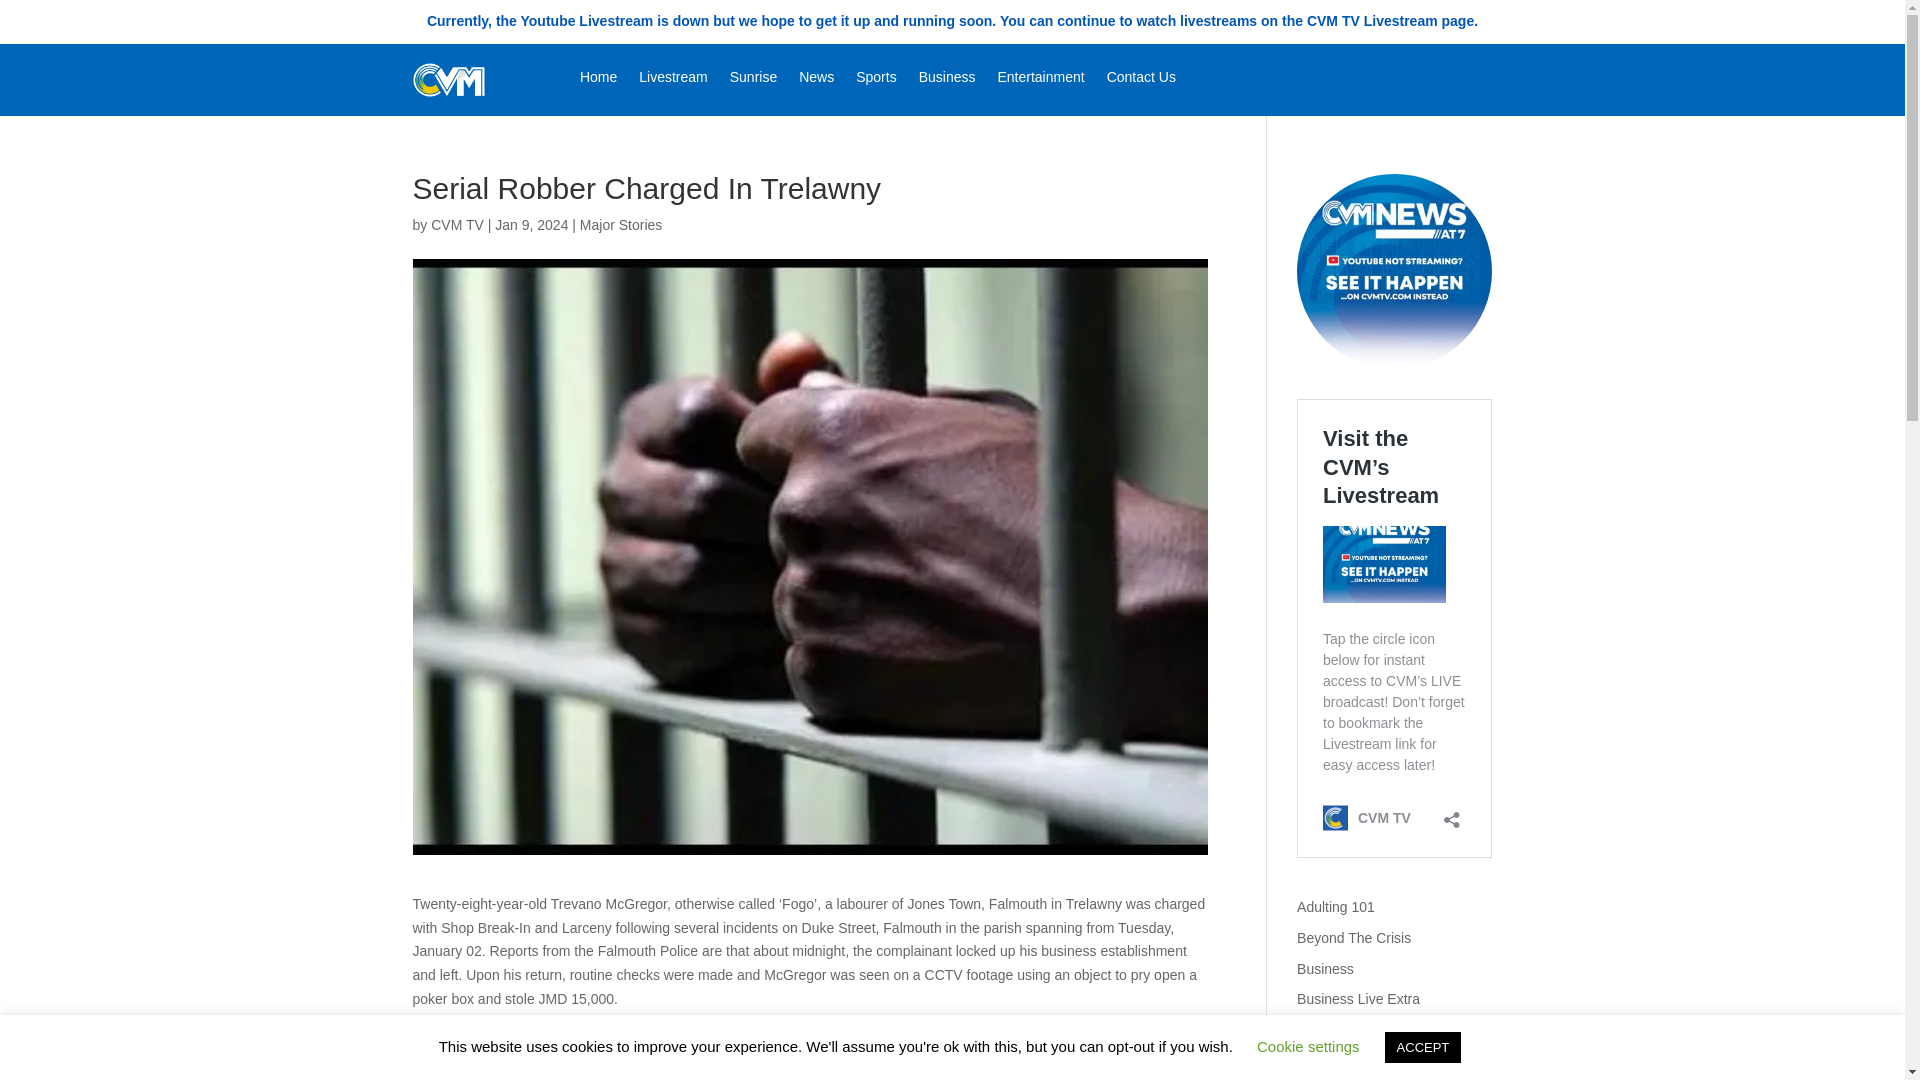 This screenshot has height=1080, width=1920. What do you see at coordinates (1336, 906) in the screenshot?
I see `Adulting 101` at bounding box center [1336, 906].